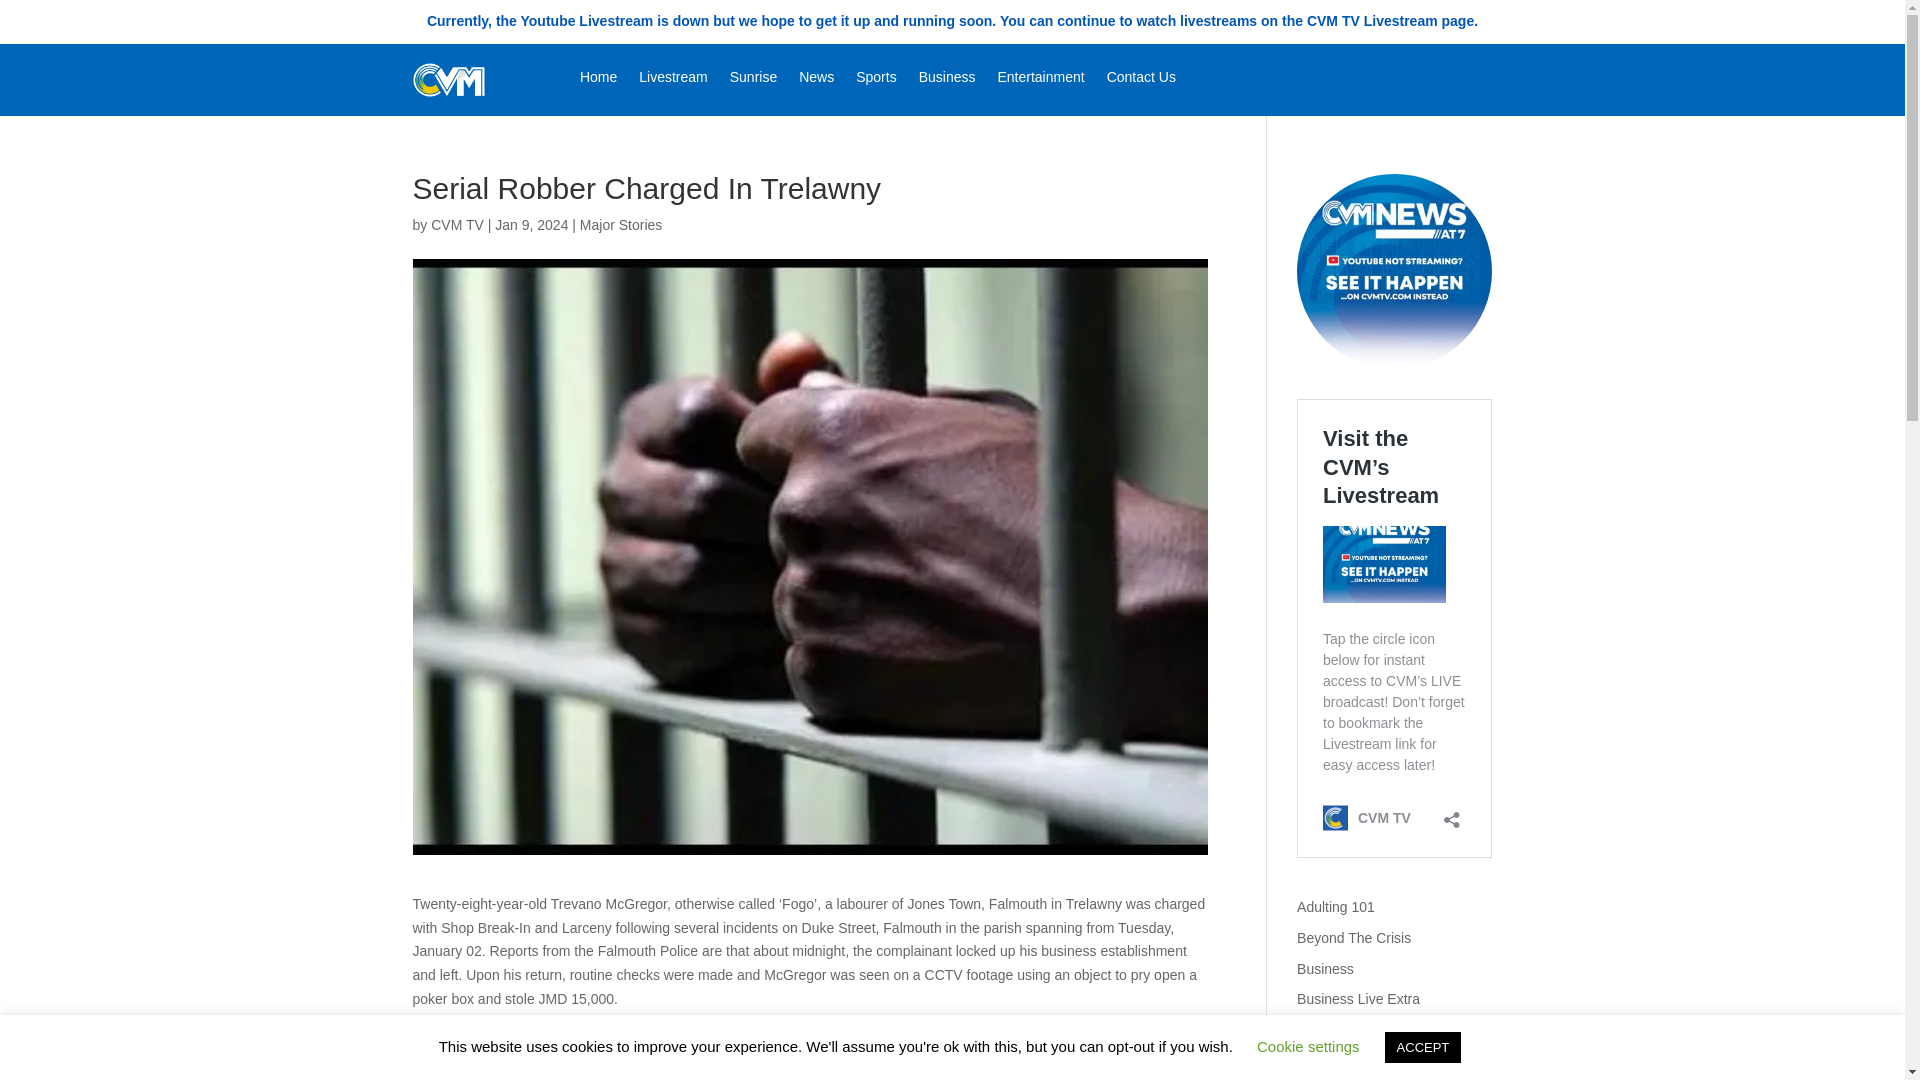 This screenshot has height=1080, width=1920. What do you see at coordinates (1336, 906) in the screenshot?
I see `Adulting 101` at bounding box center [1336, 906].